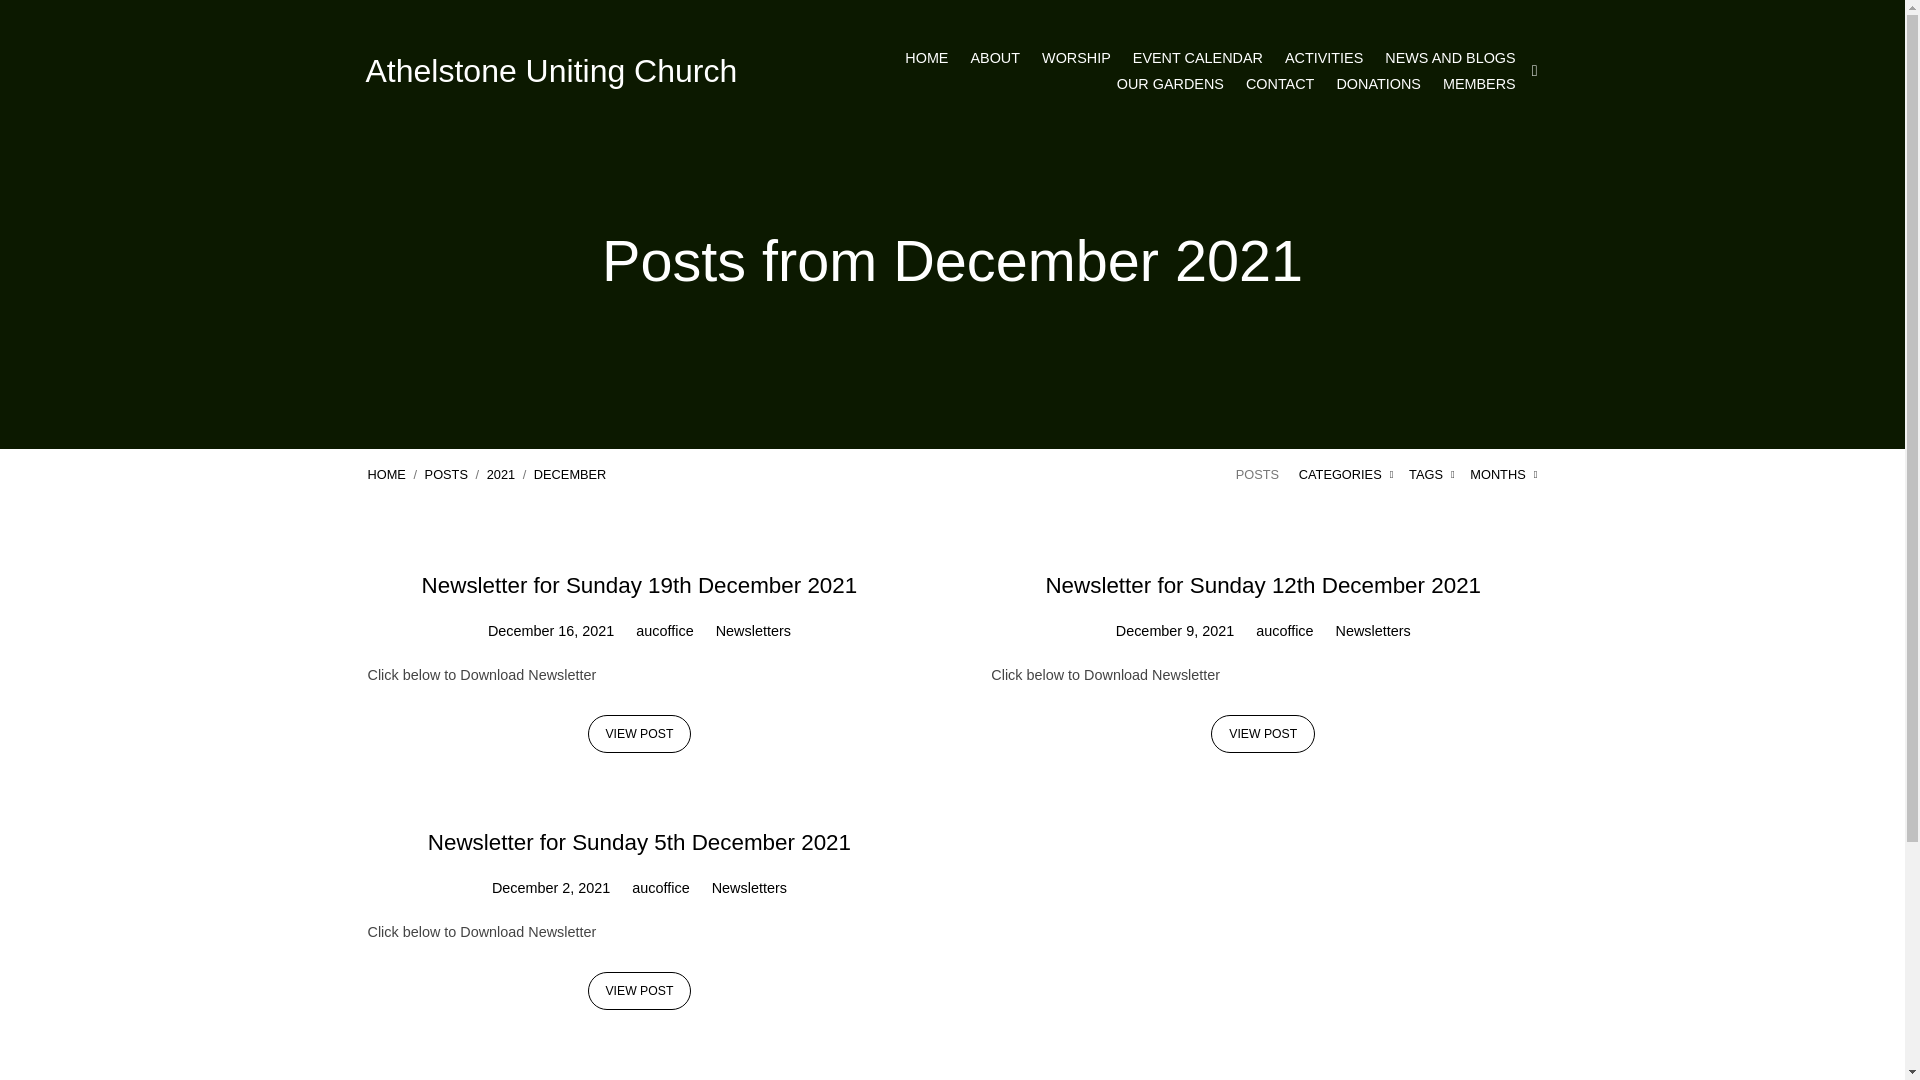 The height and width of the screenshot is (1080, 1920). I want to click on OUR GARDENS, so click(1170, 84).